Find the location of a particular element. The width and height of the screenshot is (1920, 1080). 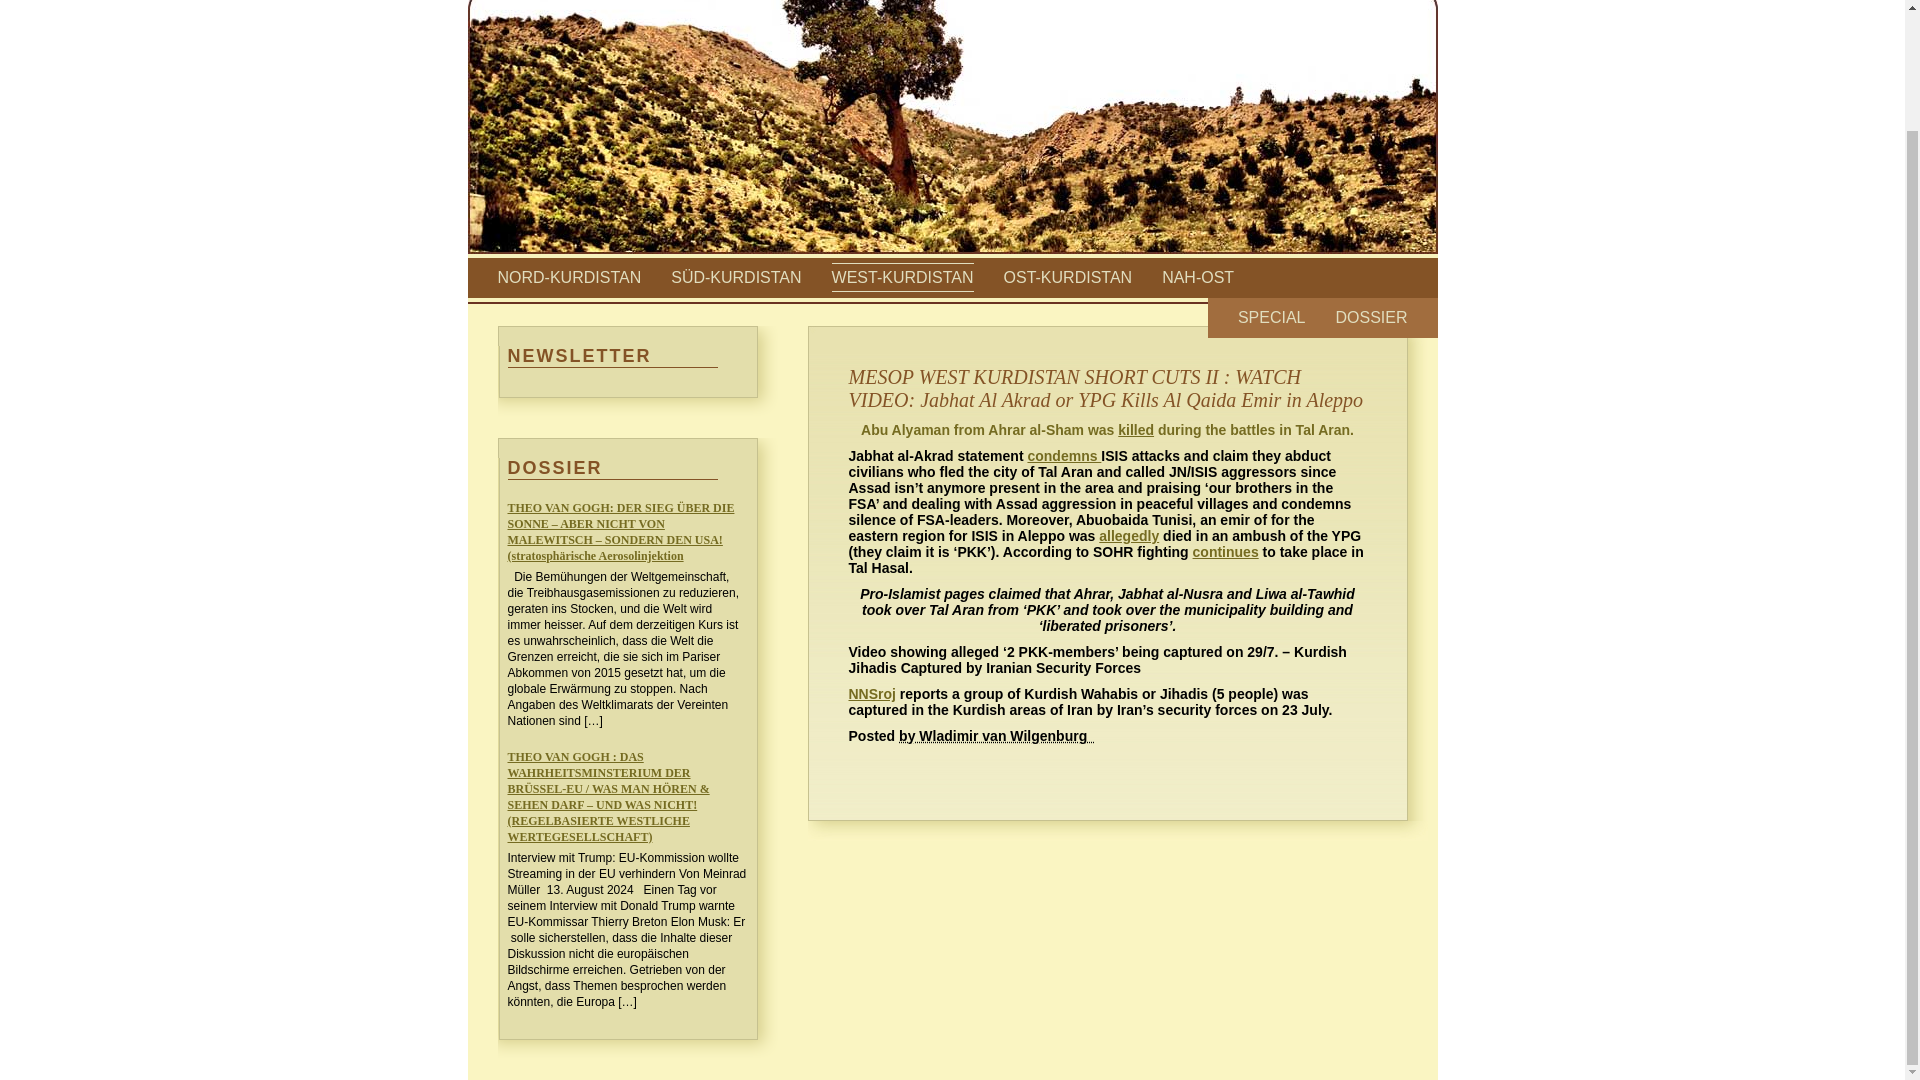

NNSroj is located at coordinates (871, 694).